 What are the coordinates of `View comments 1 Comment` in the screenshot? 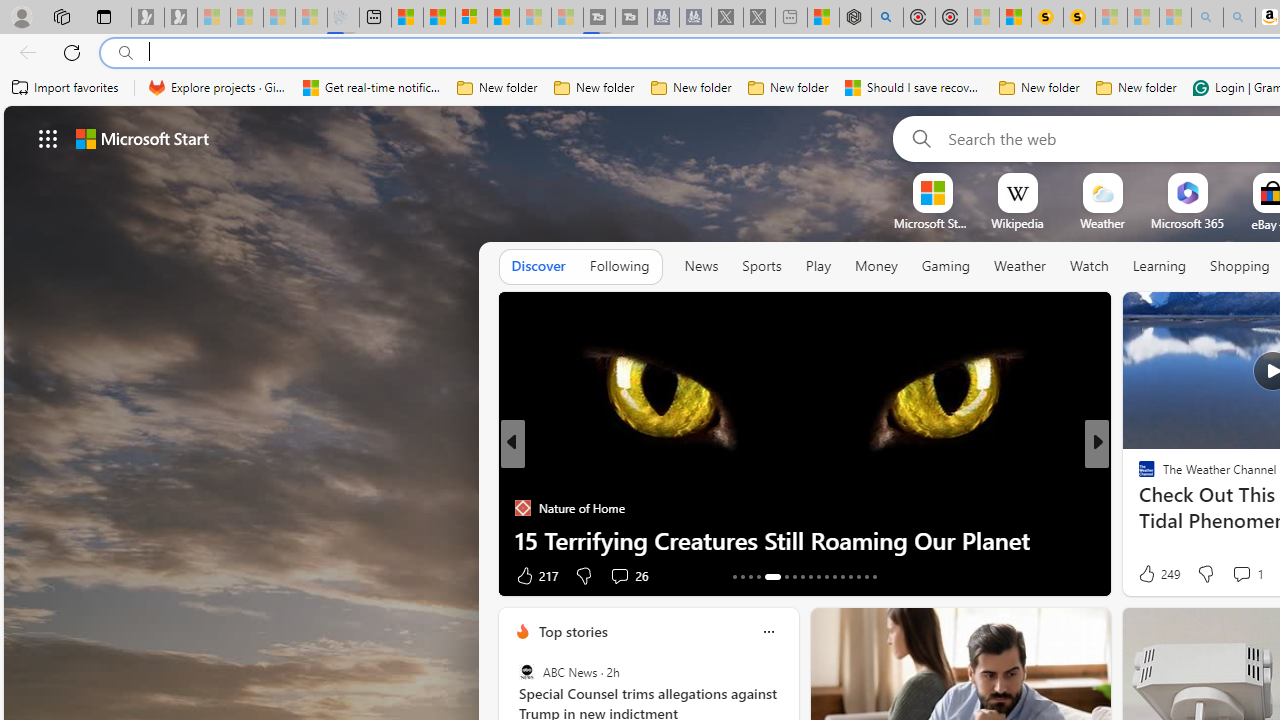 It's located at (1241, 573).